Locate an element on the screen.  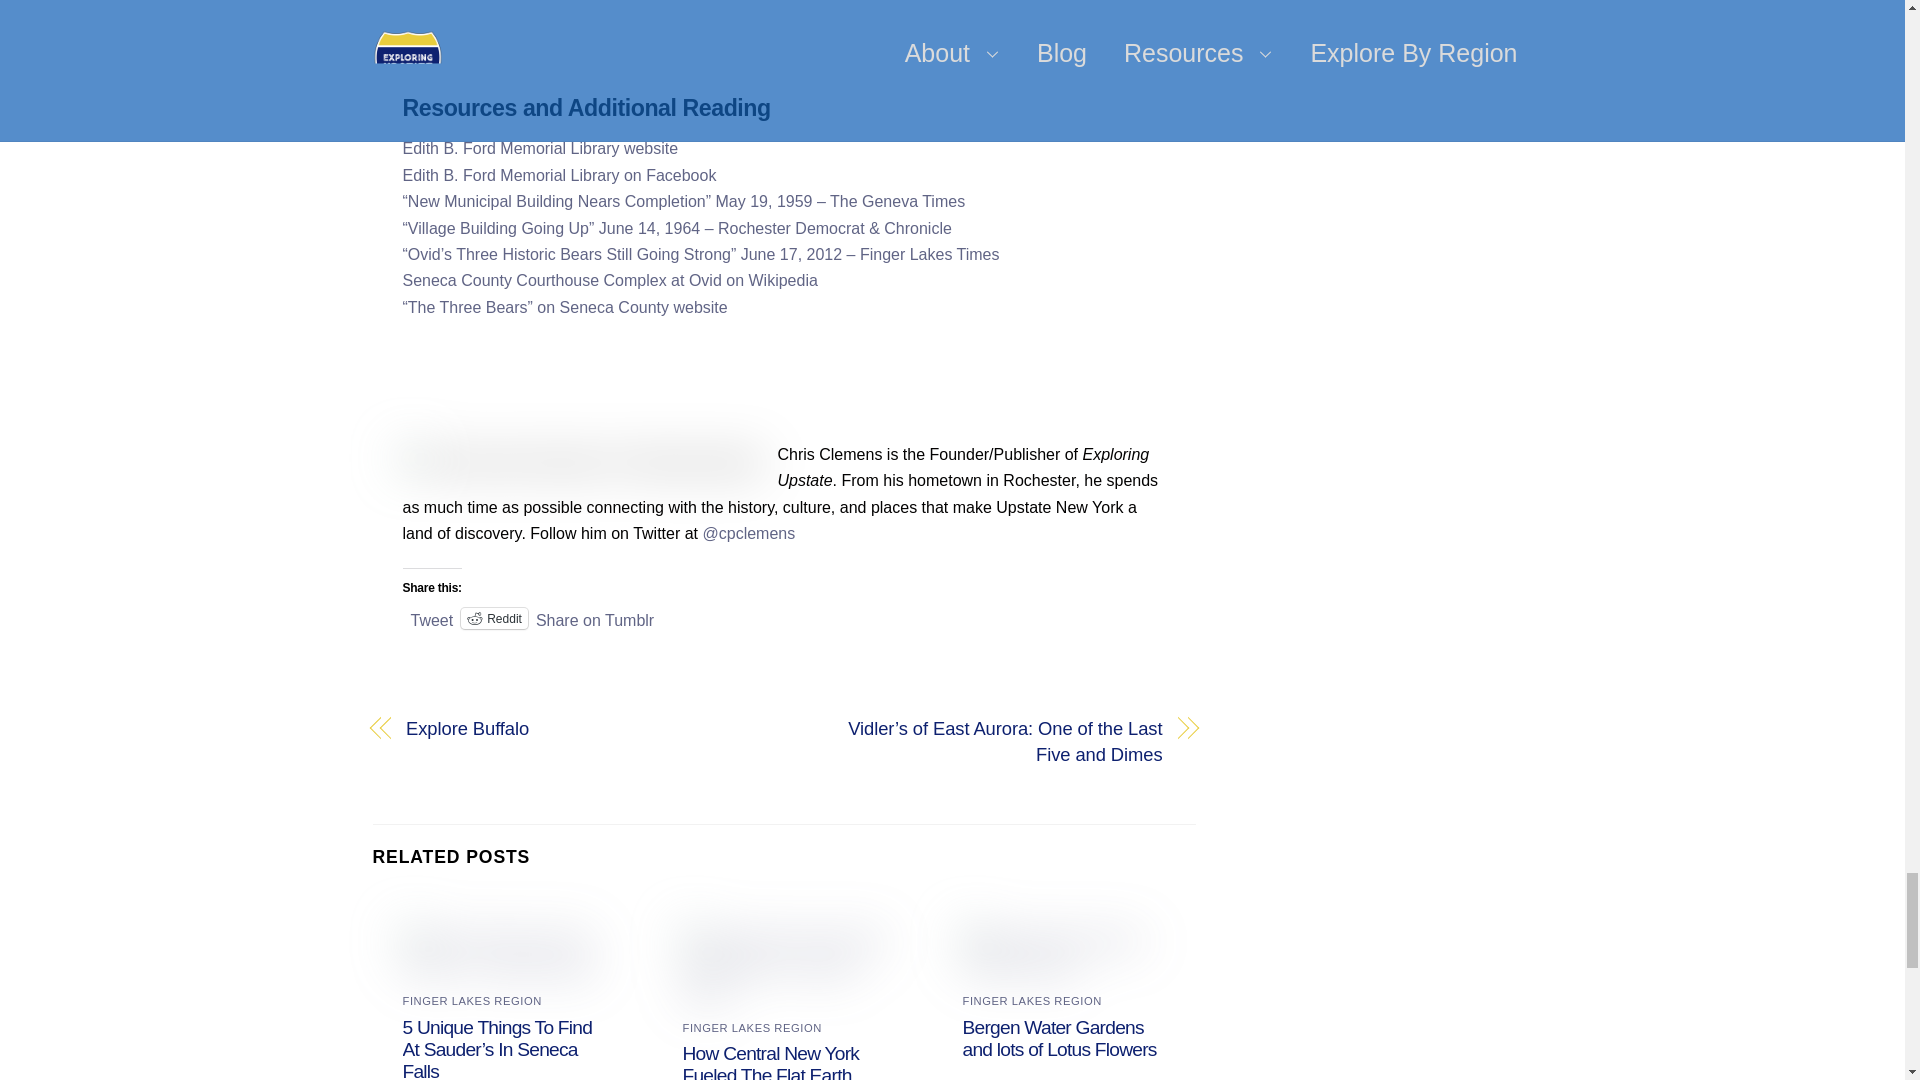
FINGER LAKES REGION is located at coordinates (752, 947).